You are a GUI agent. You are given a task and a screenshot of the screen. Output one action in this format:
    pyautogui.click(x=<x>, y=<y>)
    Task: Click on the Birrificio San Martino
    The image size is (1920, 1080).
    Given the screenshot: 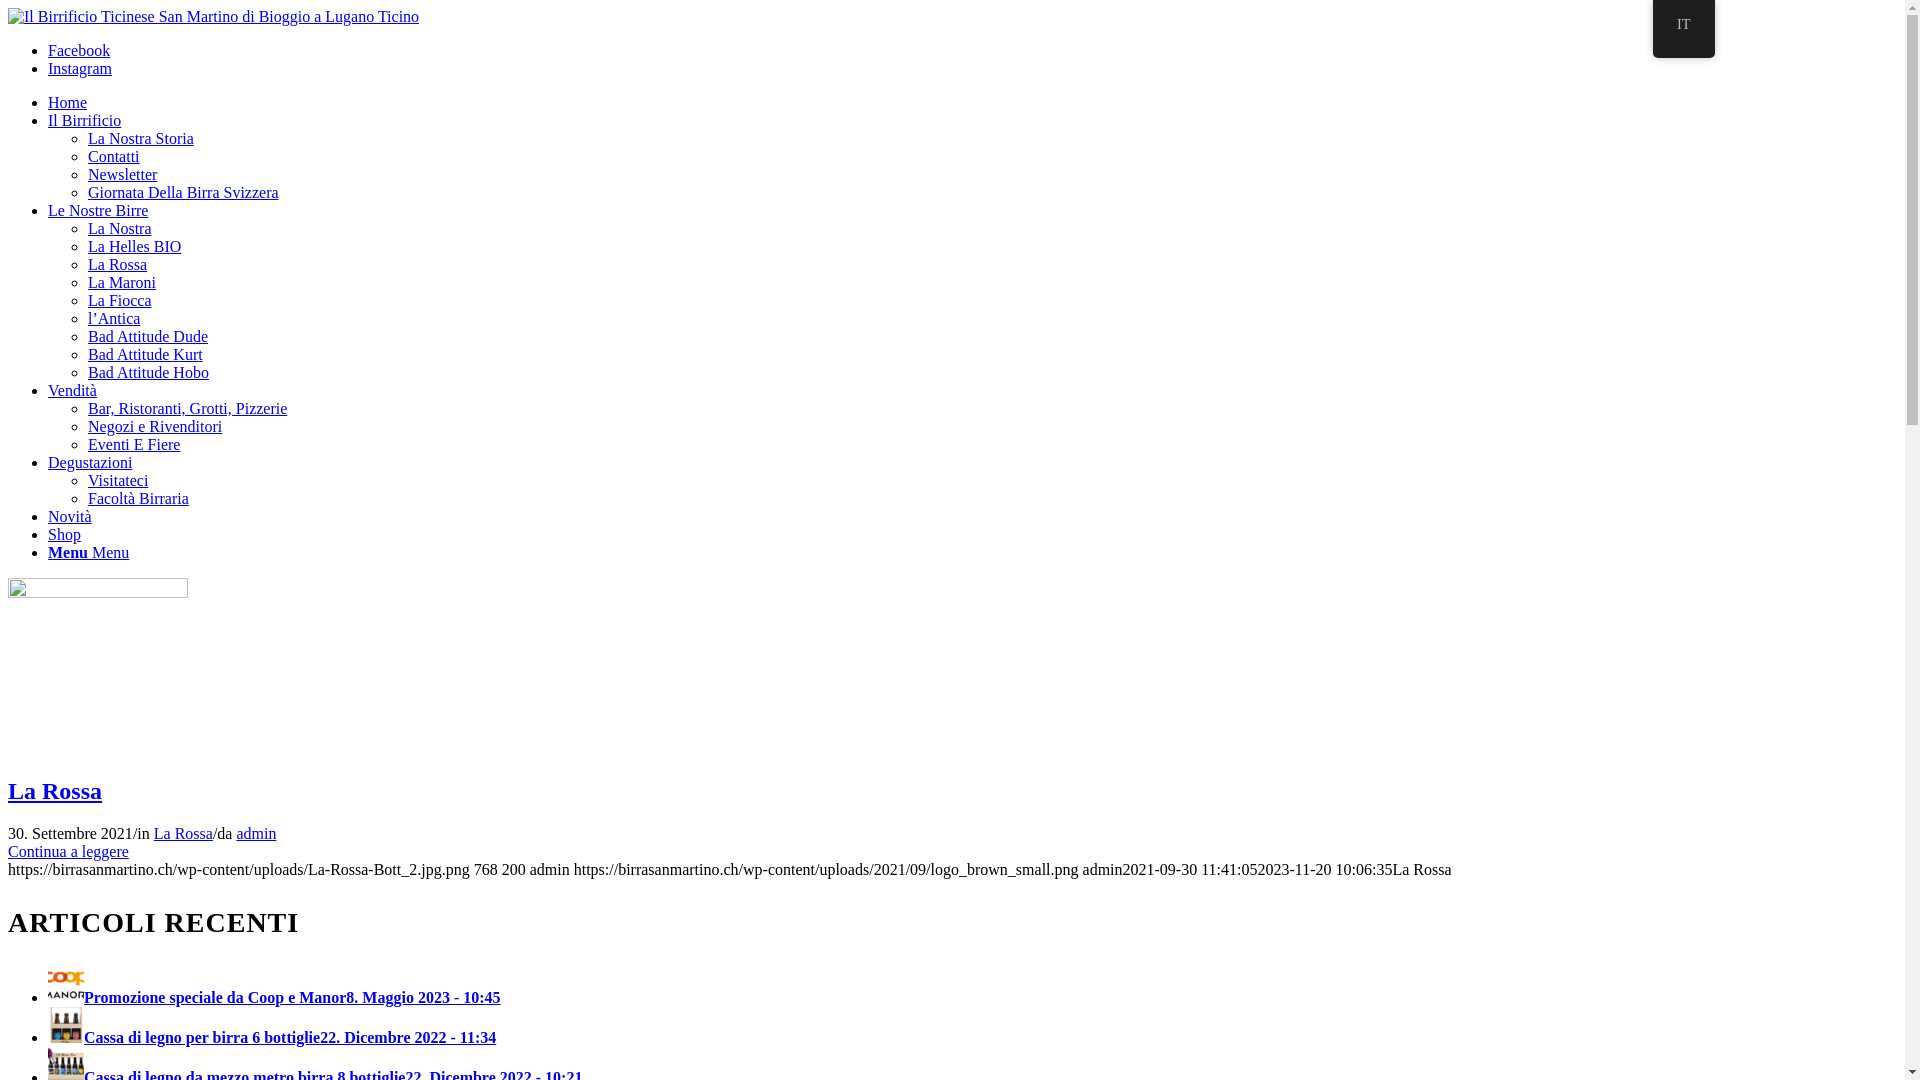 What is the action you would take?
    pyautogui.click(x=214, y=17)
    